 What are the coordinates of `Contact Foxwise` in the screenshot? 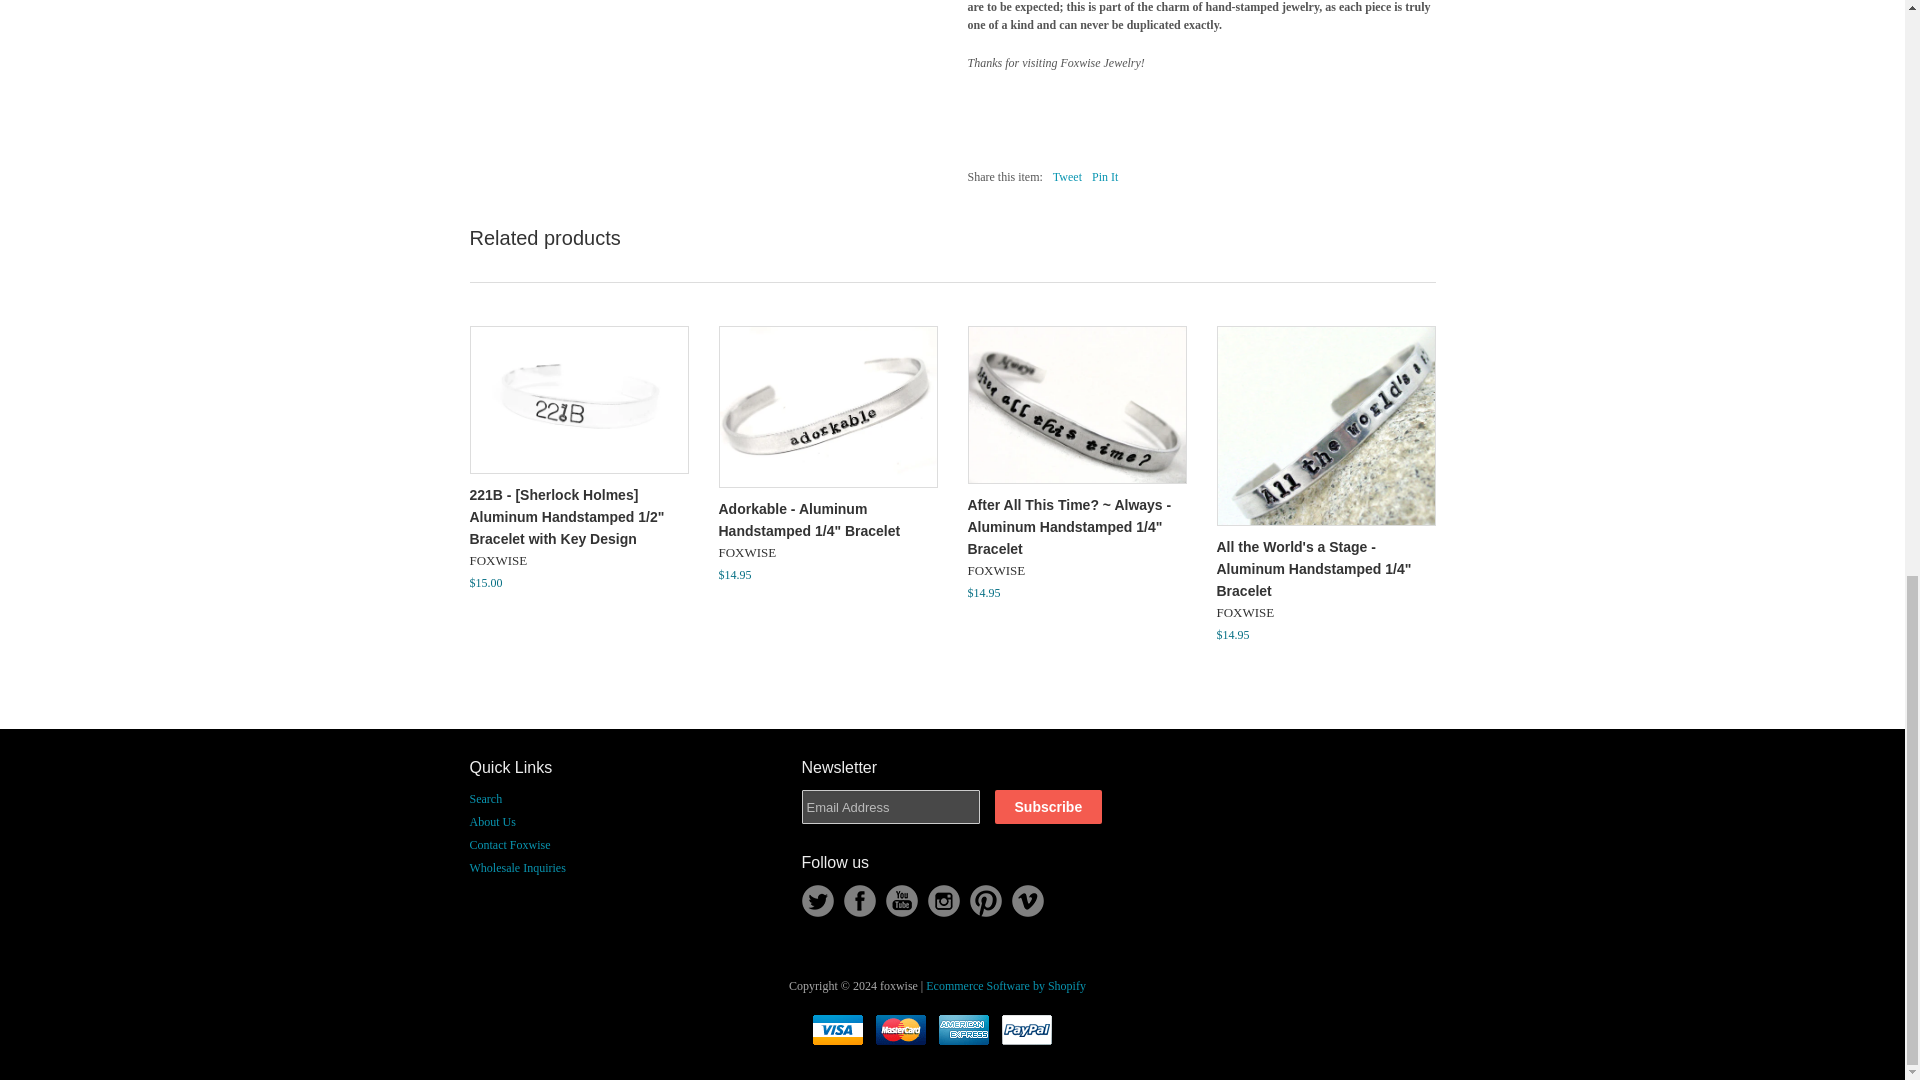 It's located at (510, 845).